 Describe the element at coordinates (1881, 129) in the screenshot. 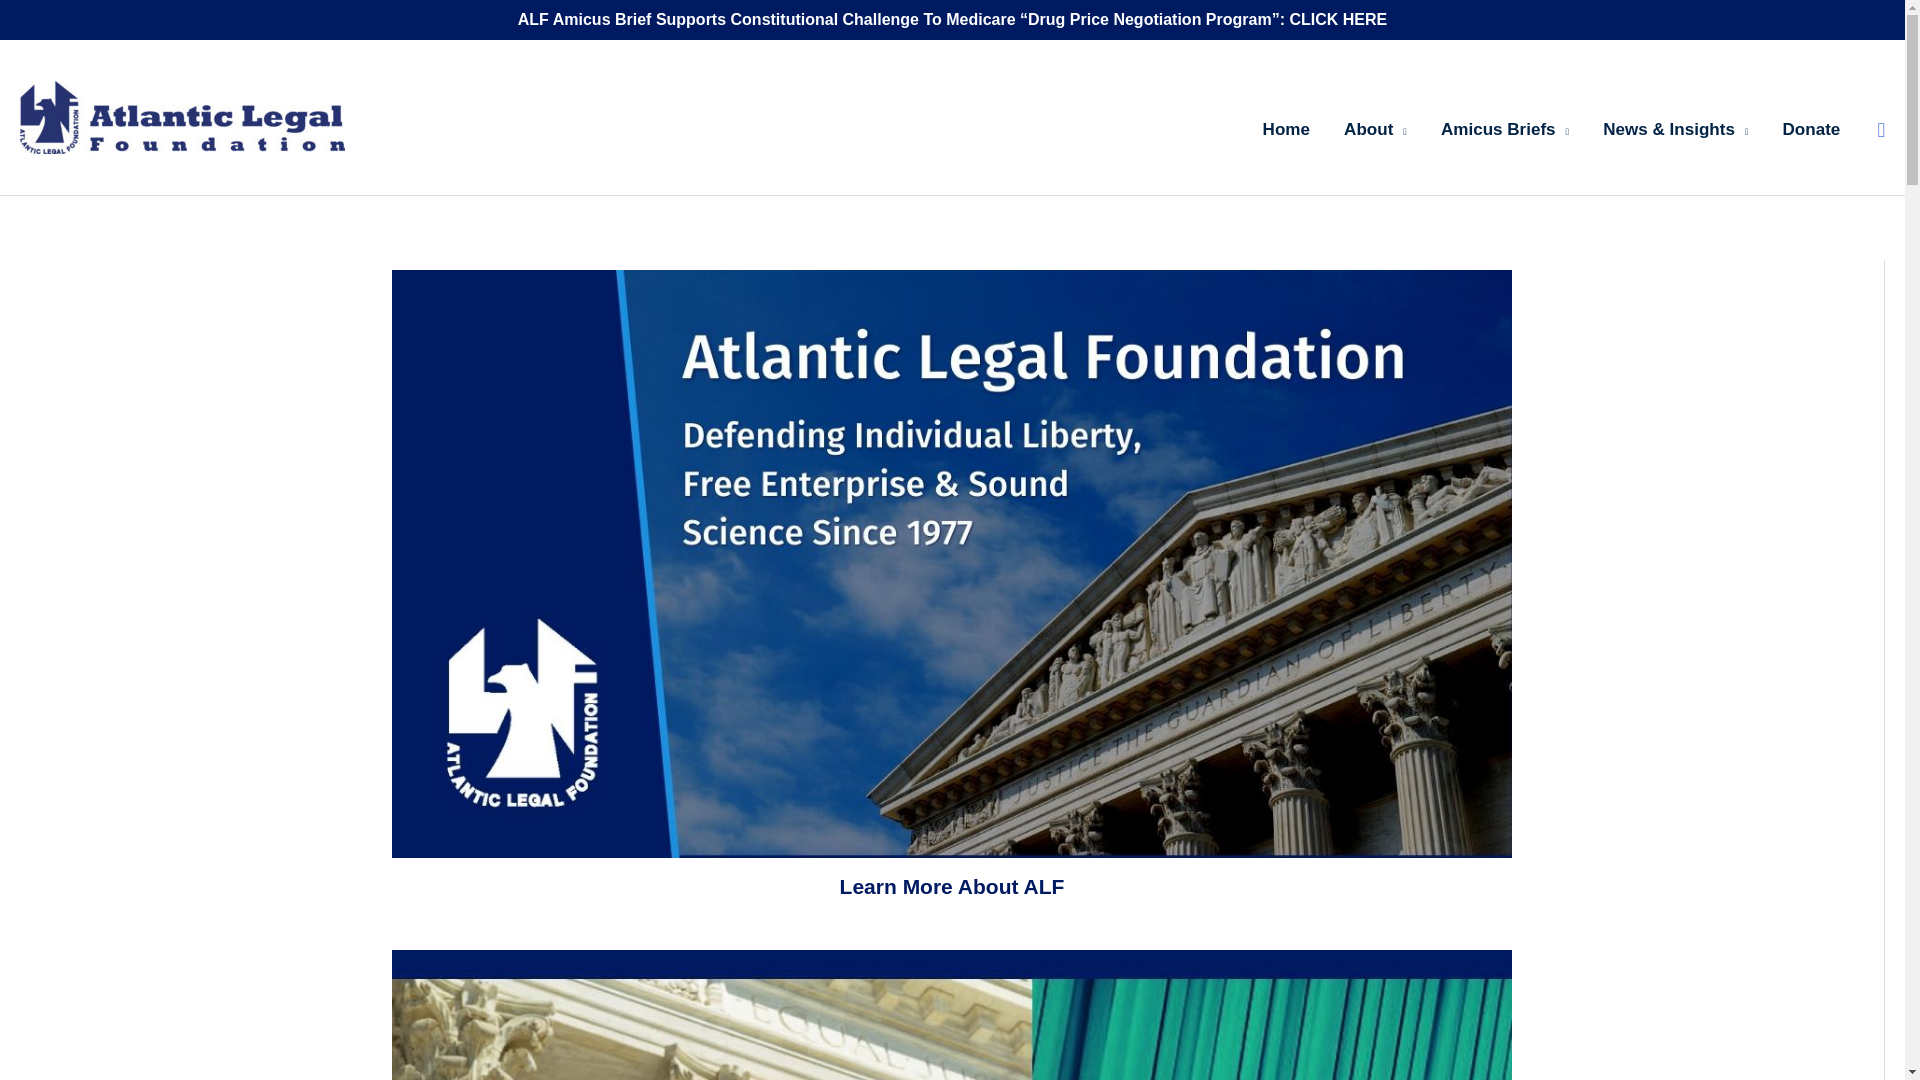

I see `Search` at that location.